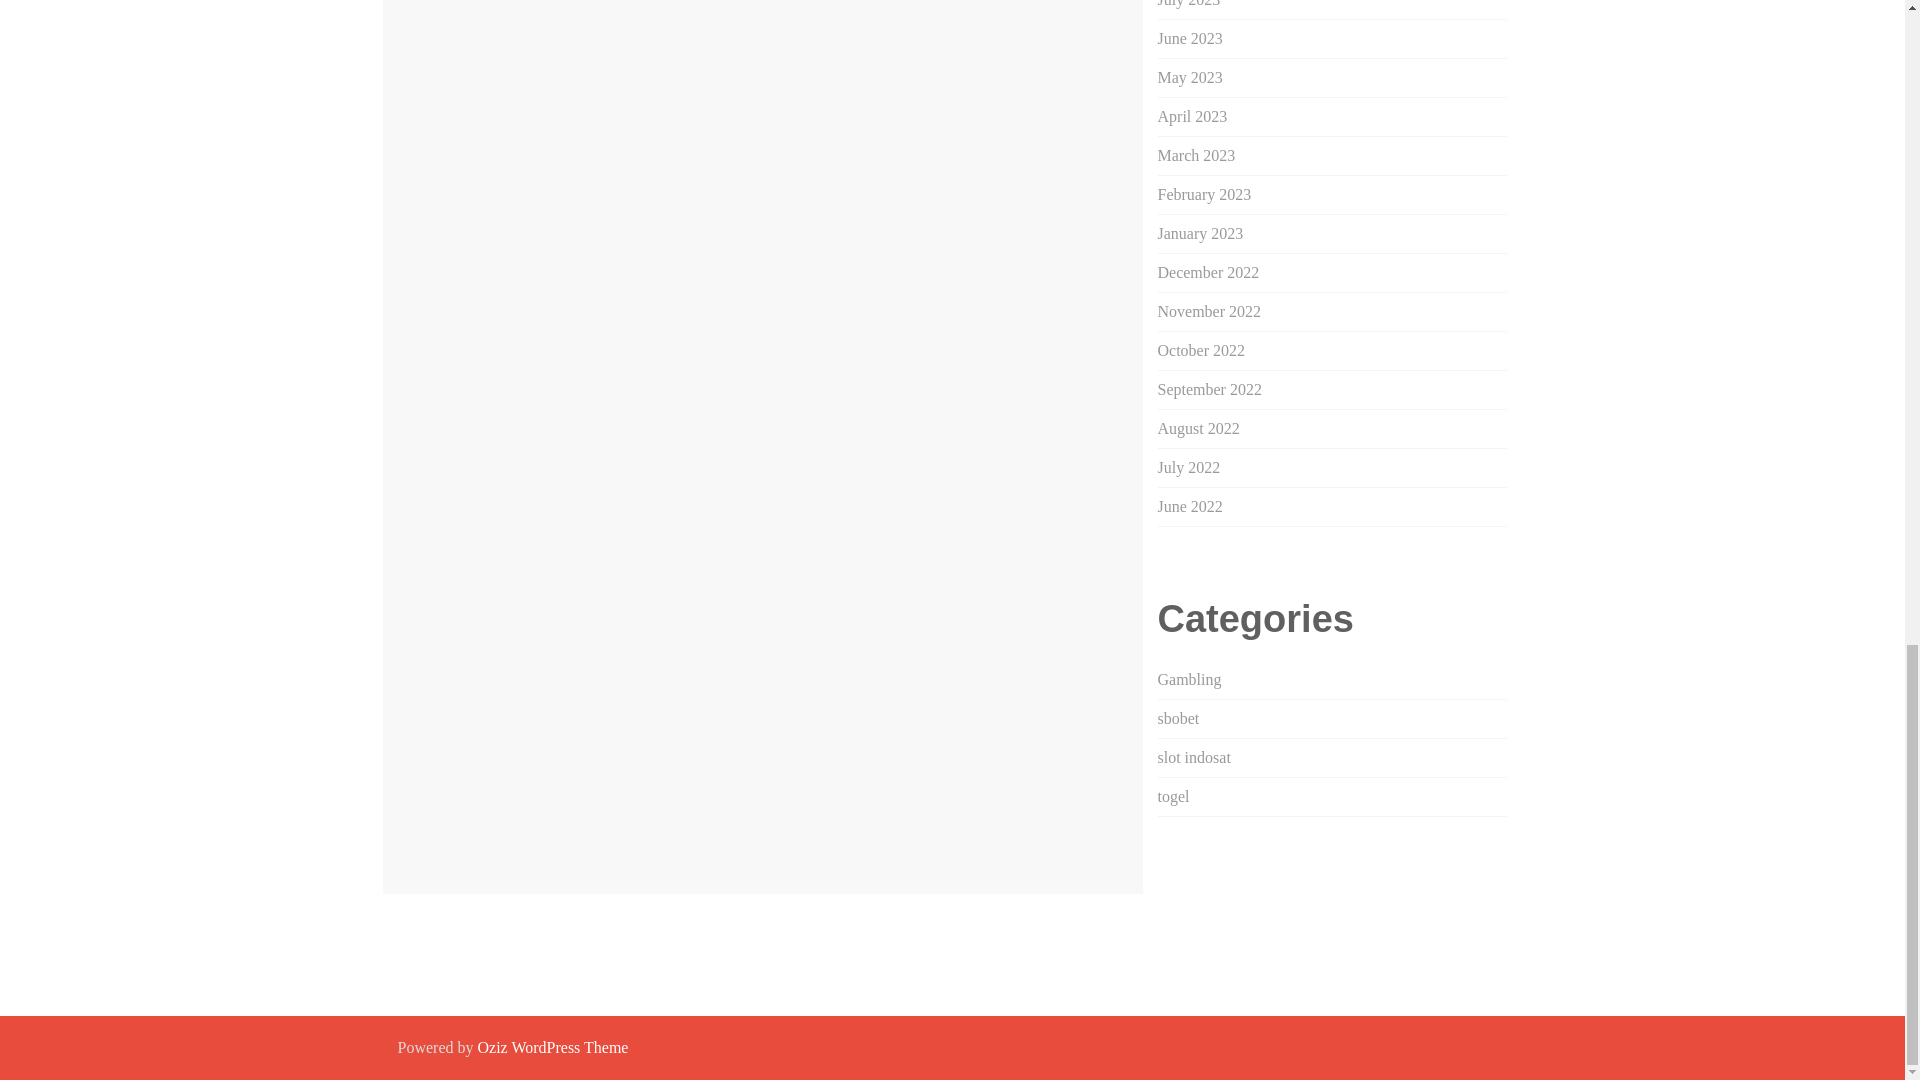  Describe the element at coordinates (1200, 232) in the screenshot. I see `January 2023` at that location.